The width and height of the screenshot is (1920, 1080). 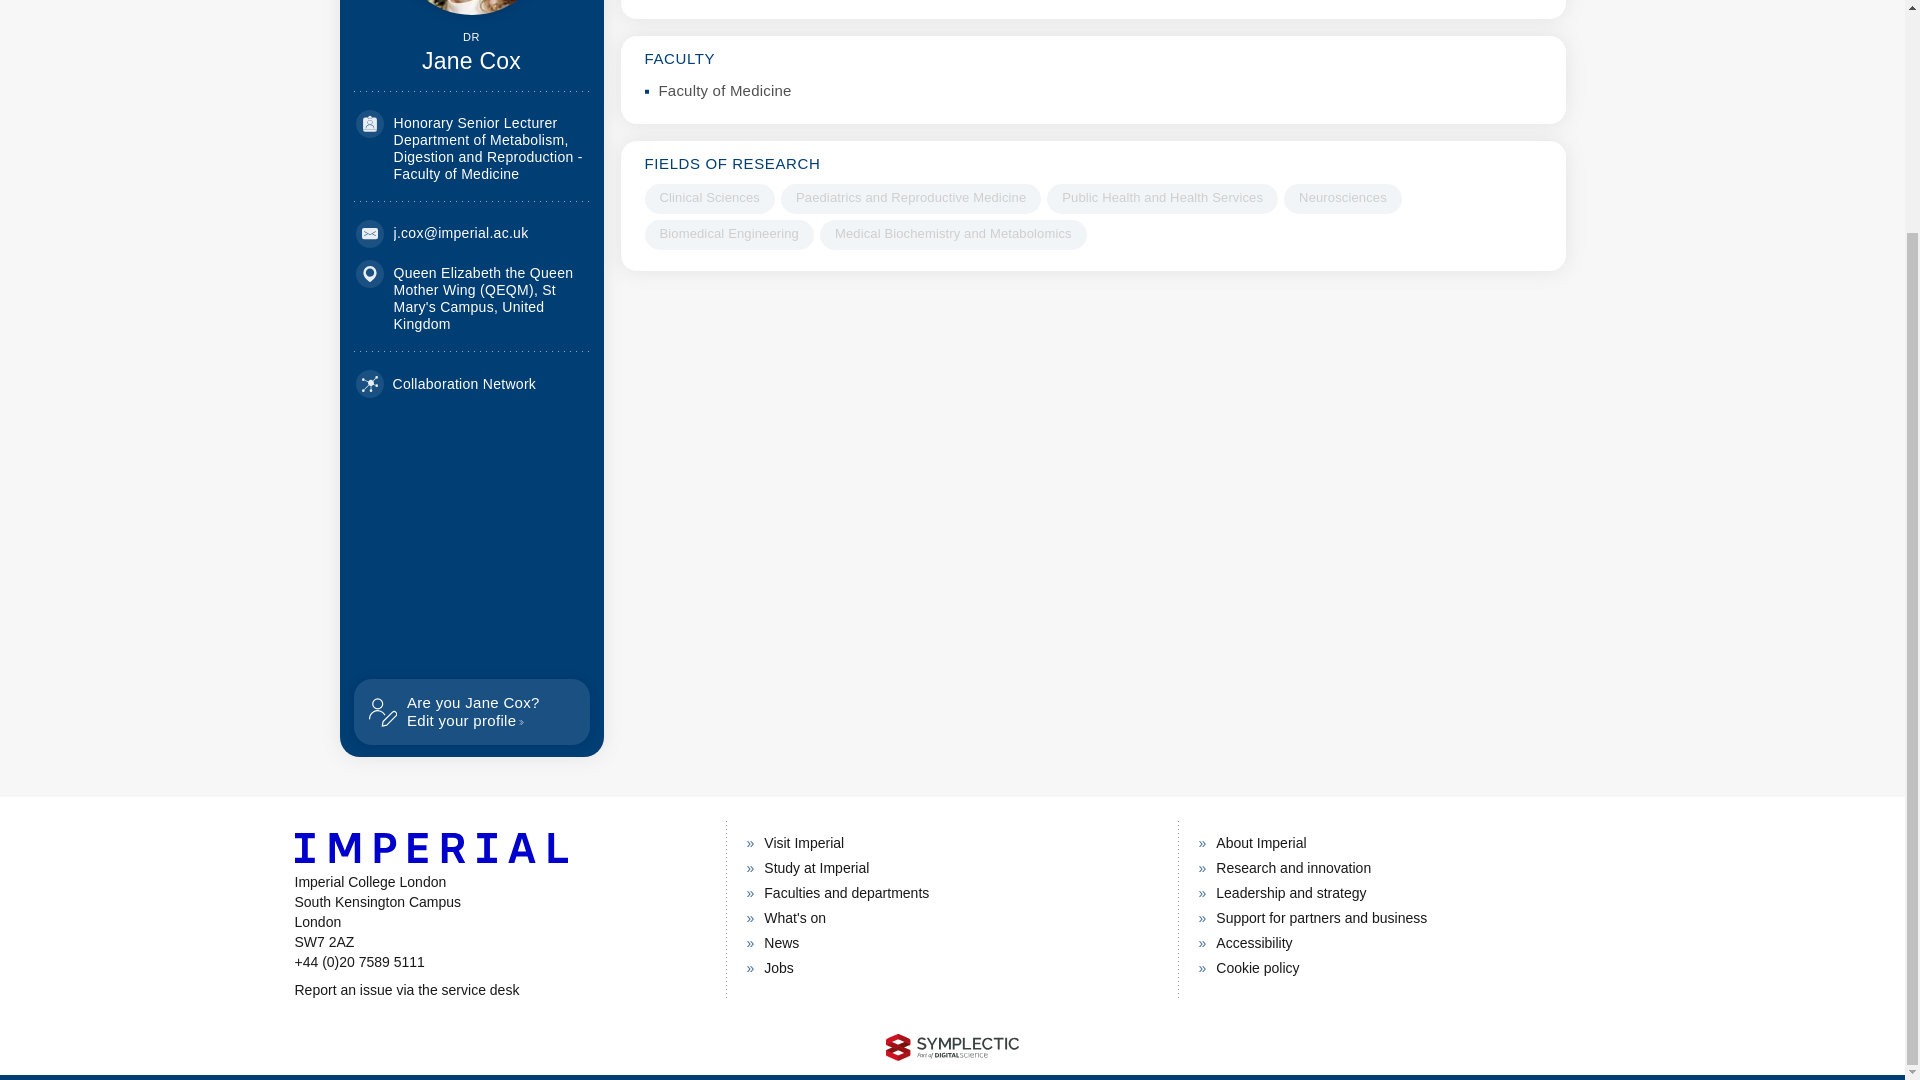 What do you see at coordinates (708, 198) in the screenshot?
I see `Clinical Sciences` at bounding box center [708, 198].